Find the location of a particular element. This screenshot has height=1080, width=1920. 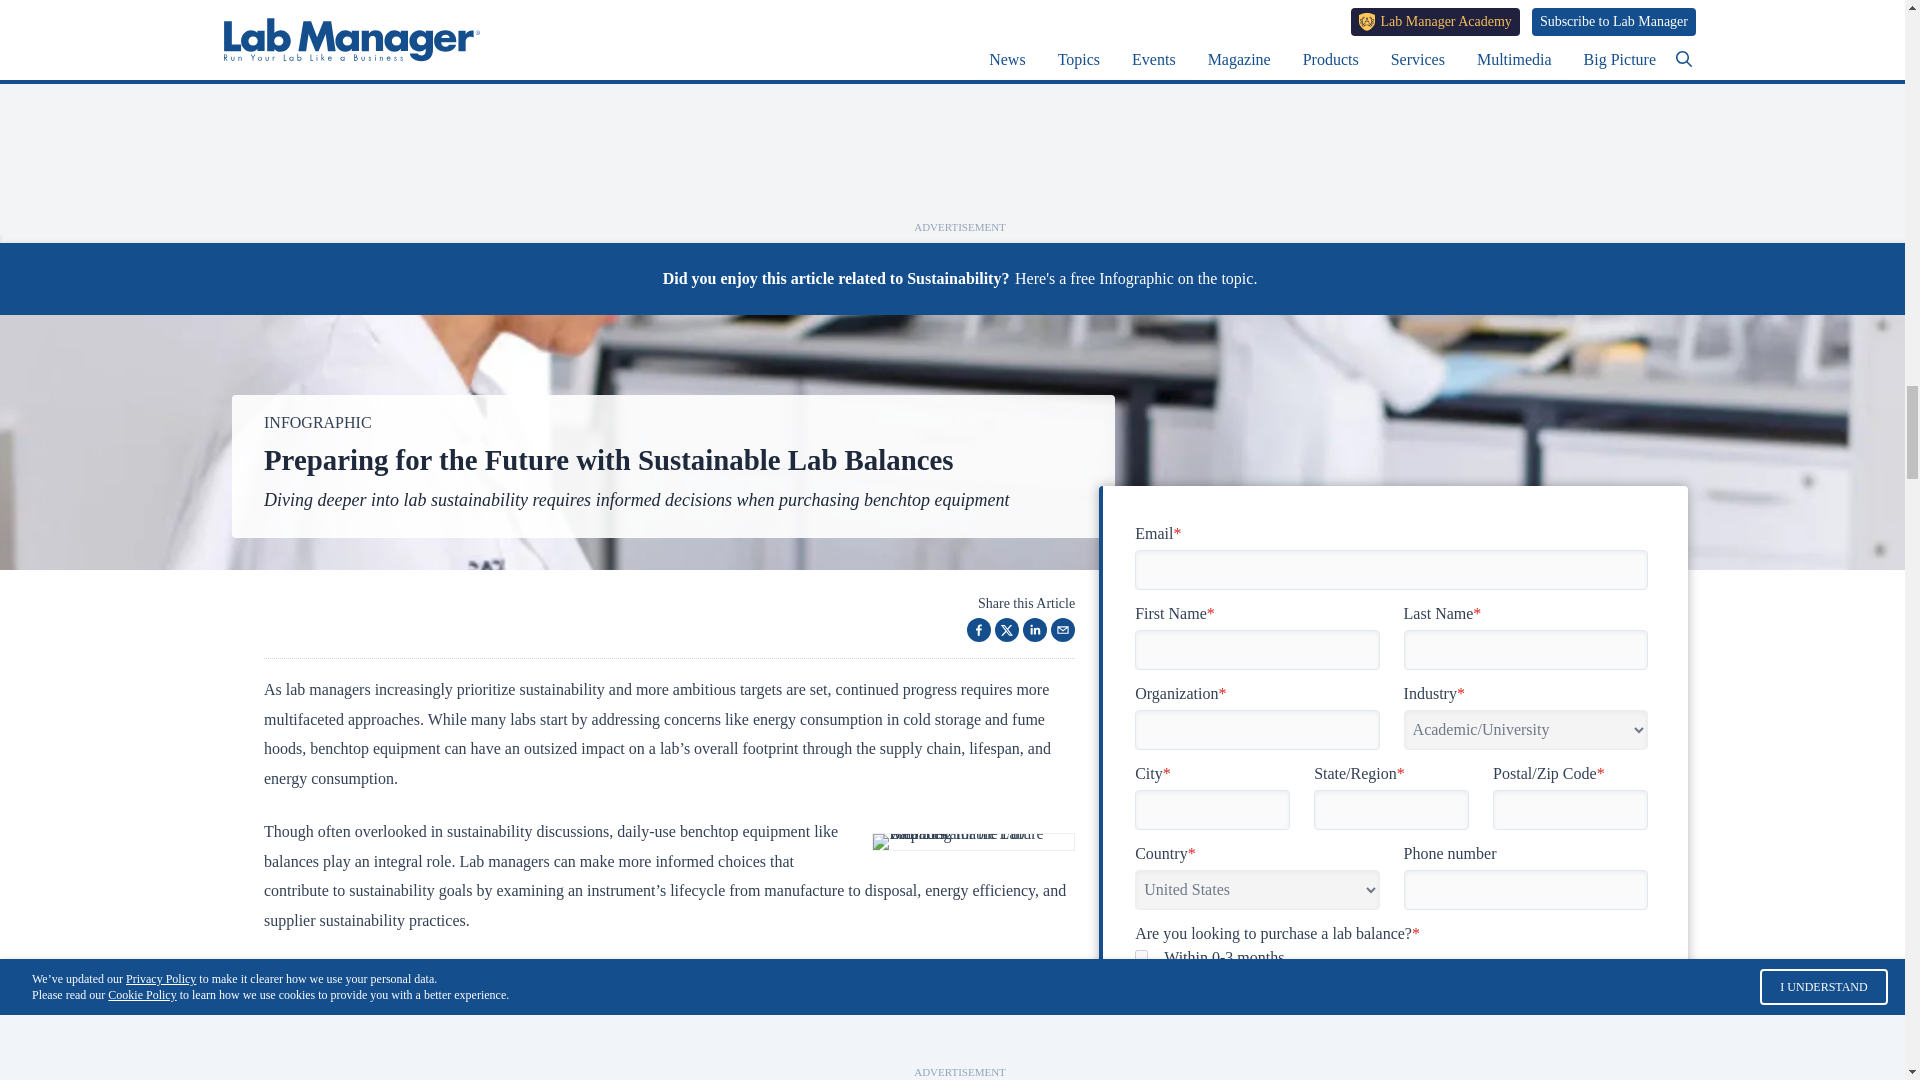

Within 4-6 months is located at coordinates (1141, 980).